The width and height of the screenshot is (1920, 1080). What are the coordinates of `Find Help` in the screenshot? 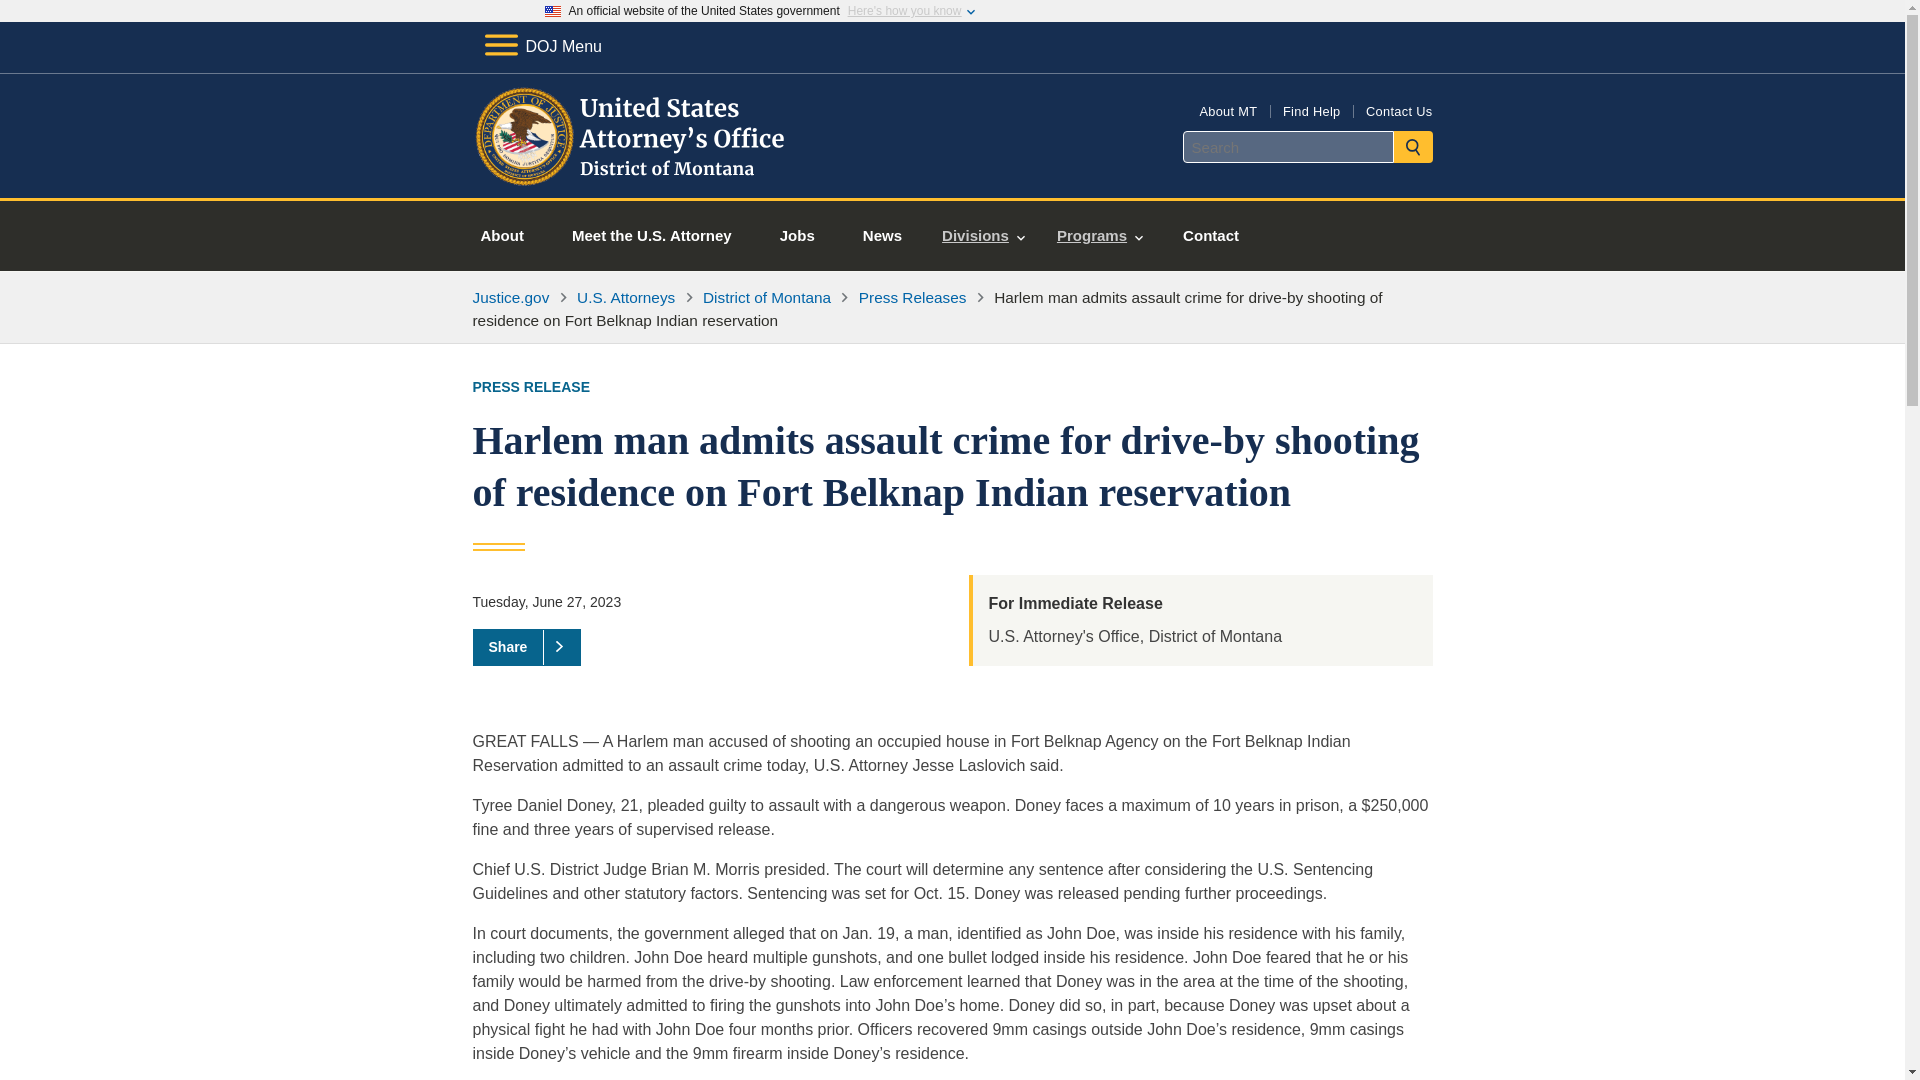 It's located at (1311, 110).